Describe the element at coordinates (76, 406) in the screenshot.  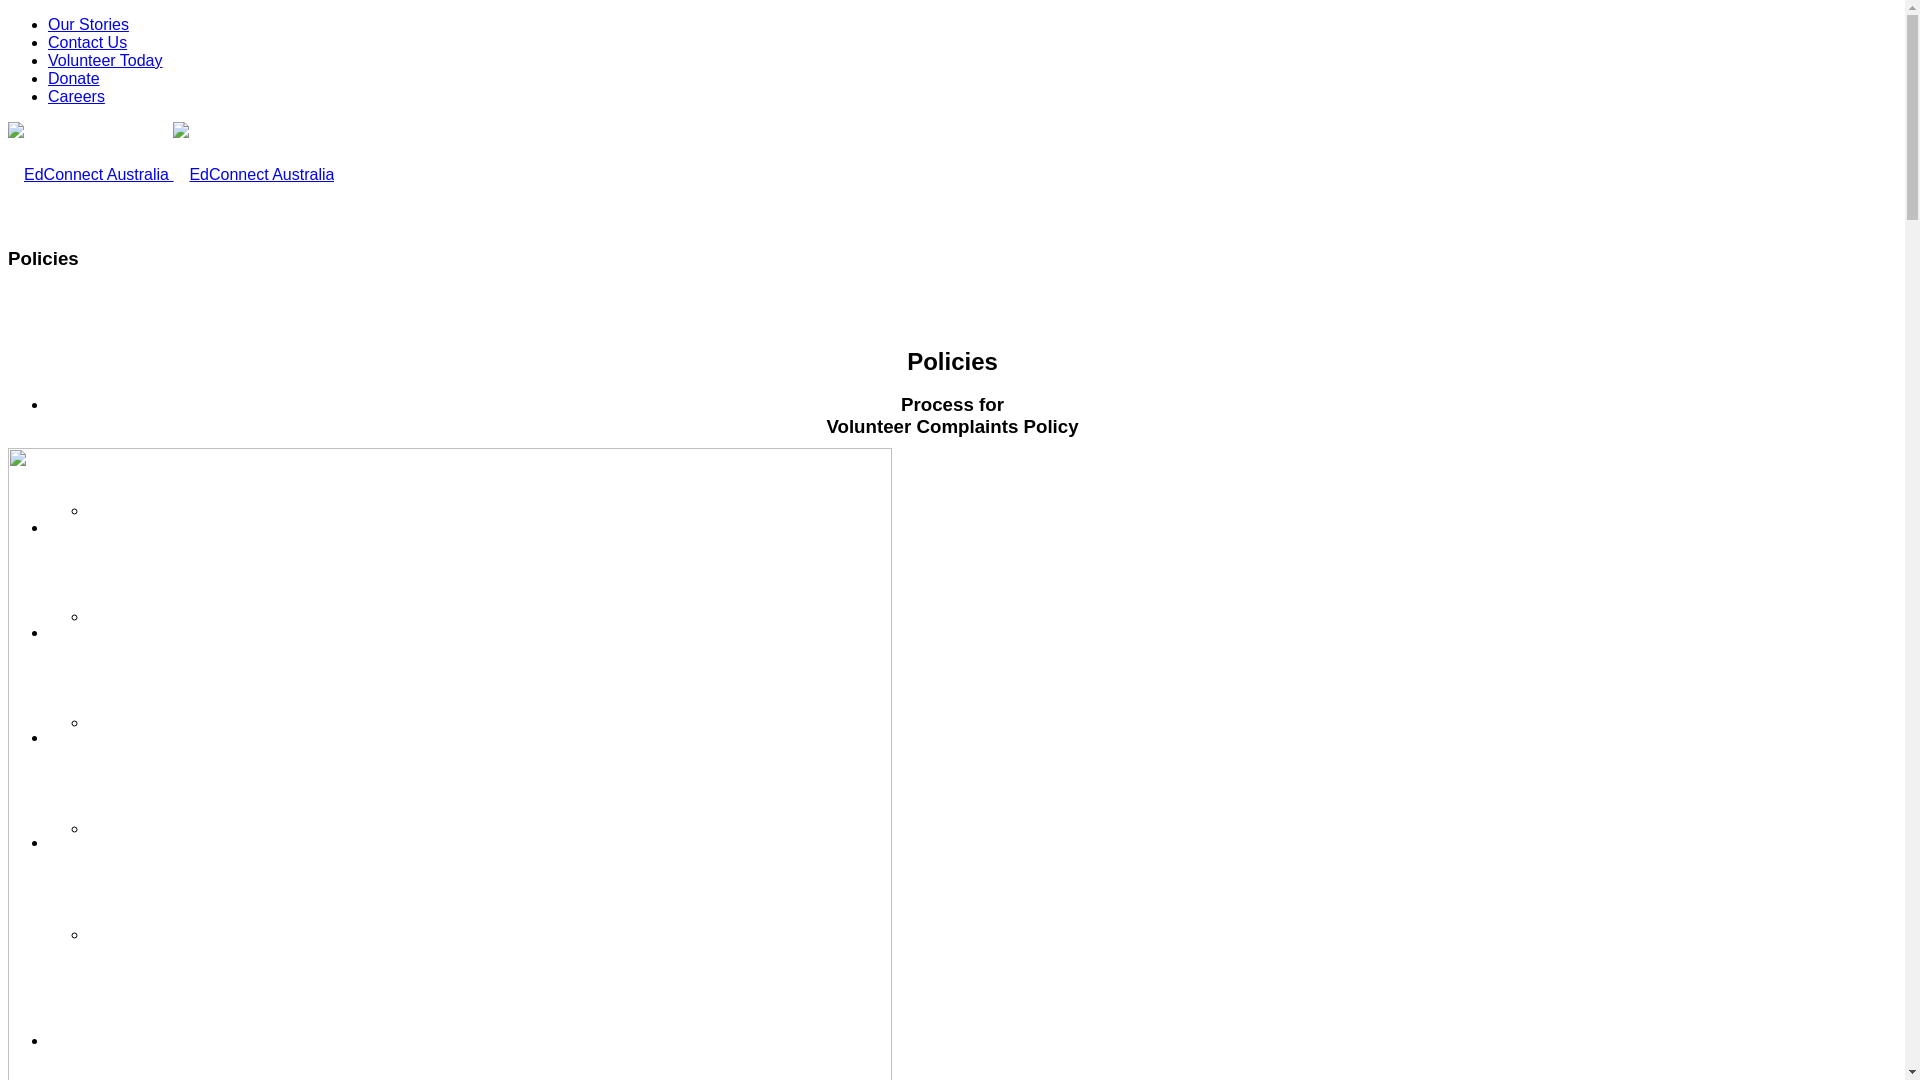
I see `Our Work` at that location.